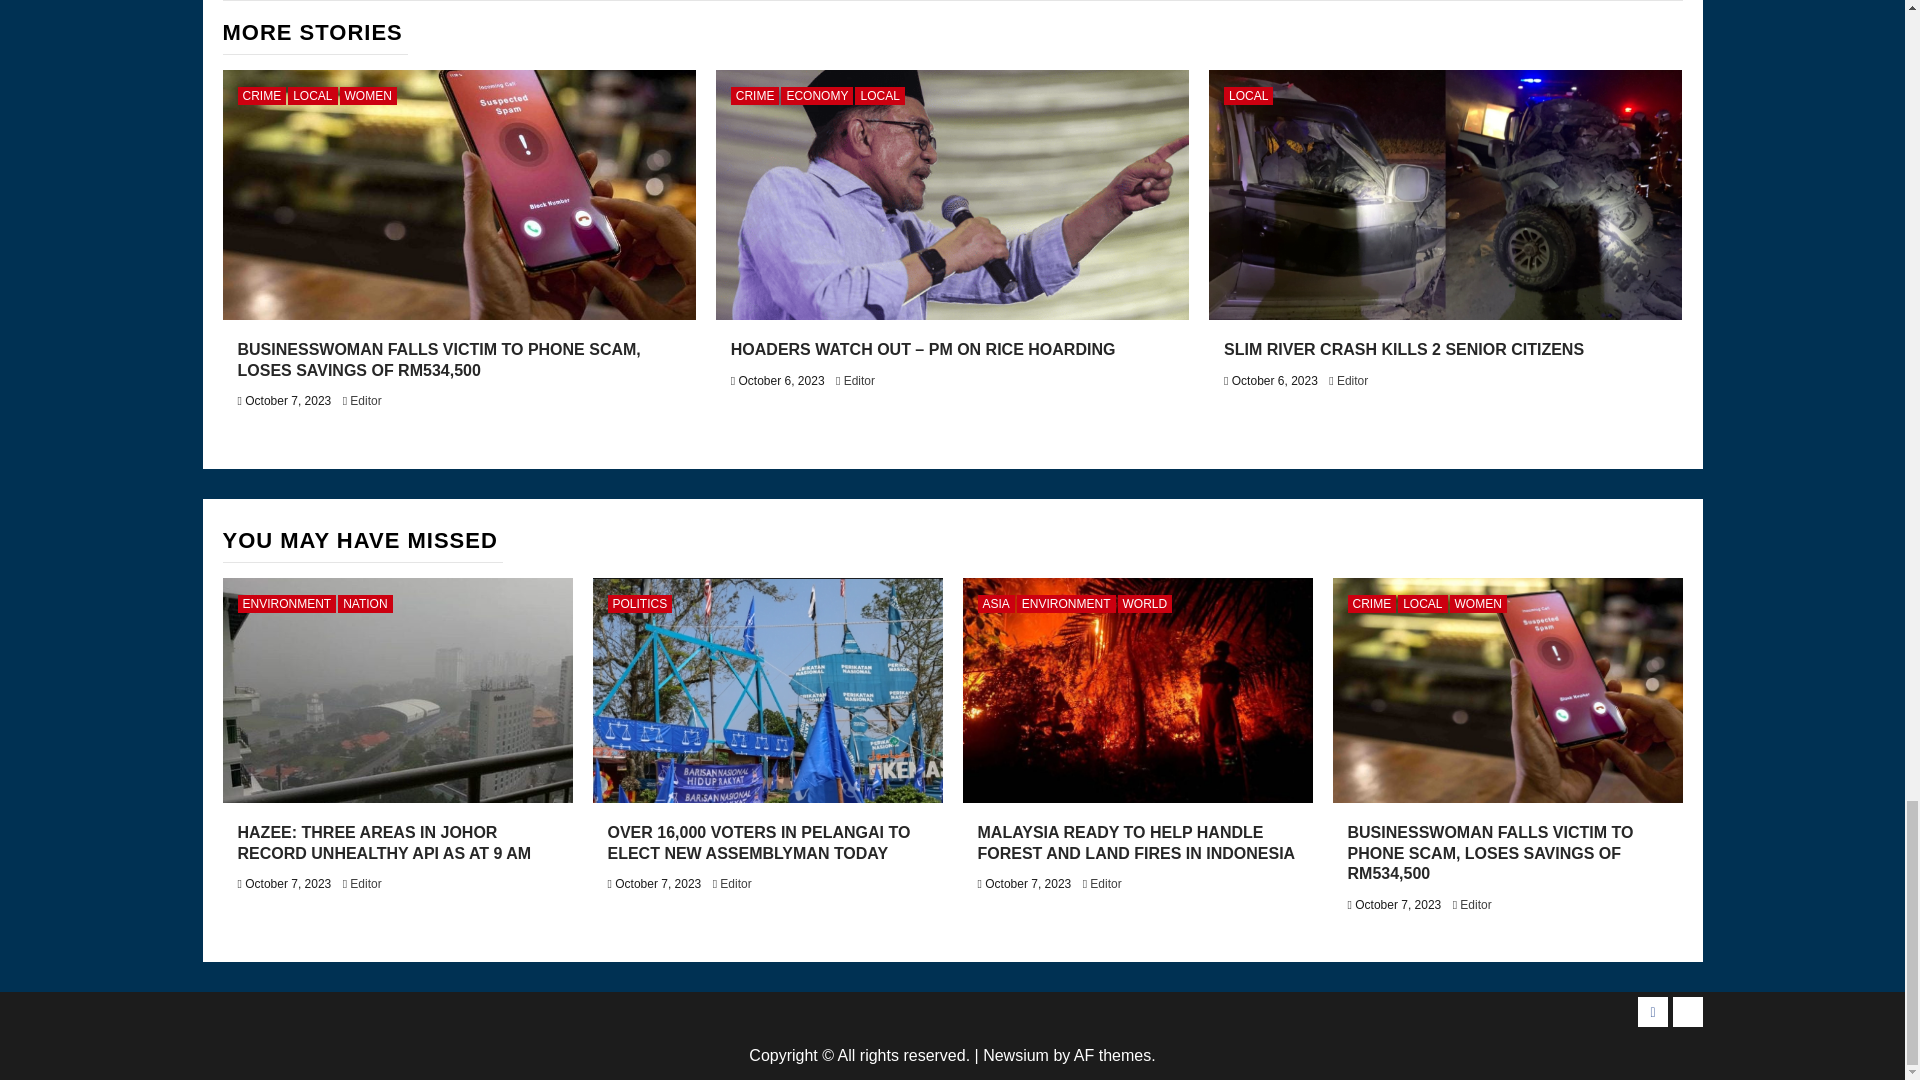  I want to click on CRIME, so click(262, 96).